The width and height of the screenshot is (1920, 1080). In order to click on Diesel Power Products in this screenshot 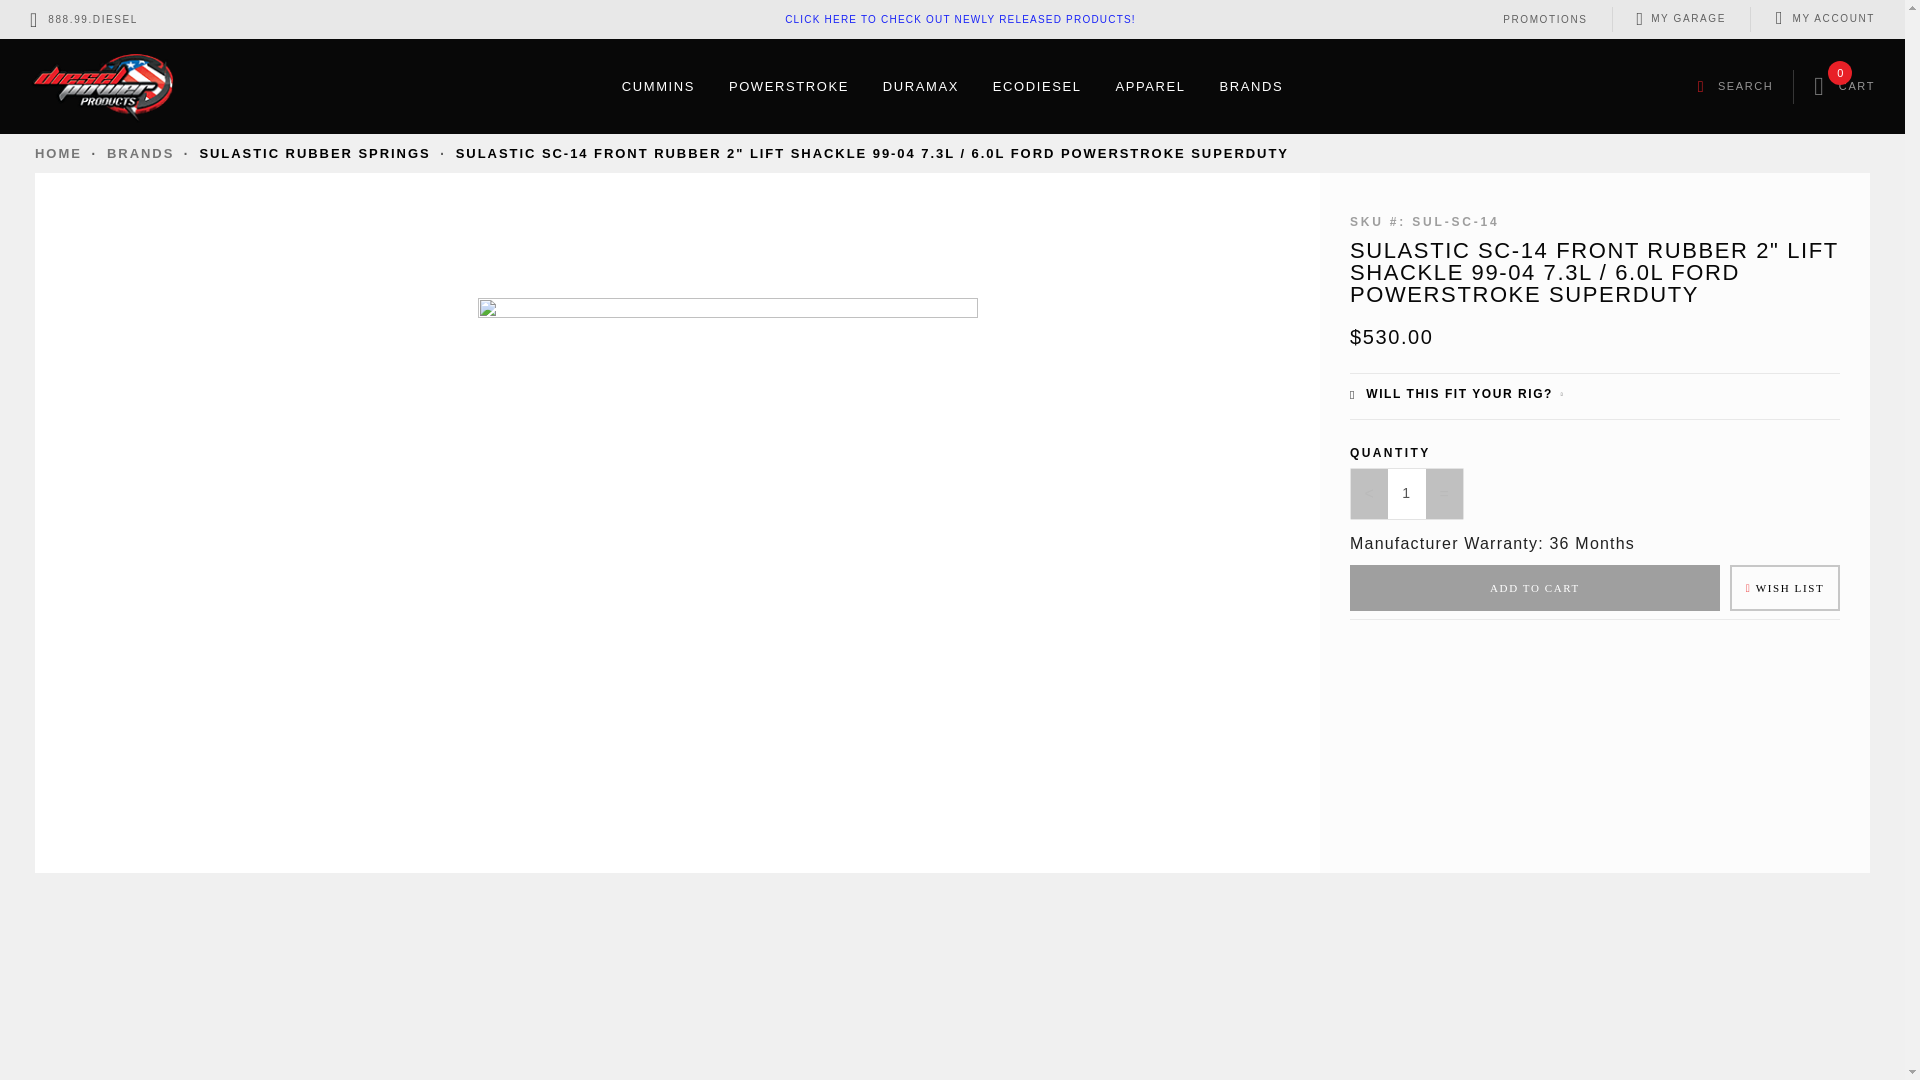, I will do `click(102, 84)`.